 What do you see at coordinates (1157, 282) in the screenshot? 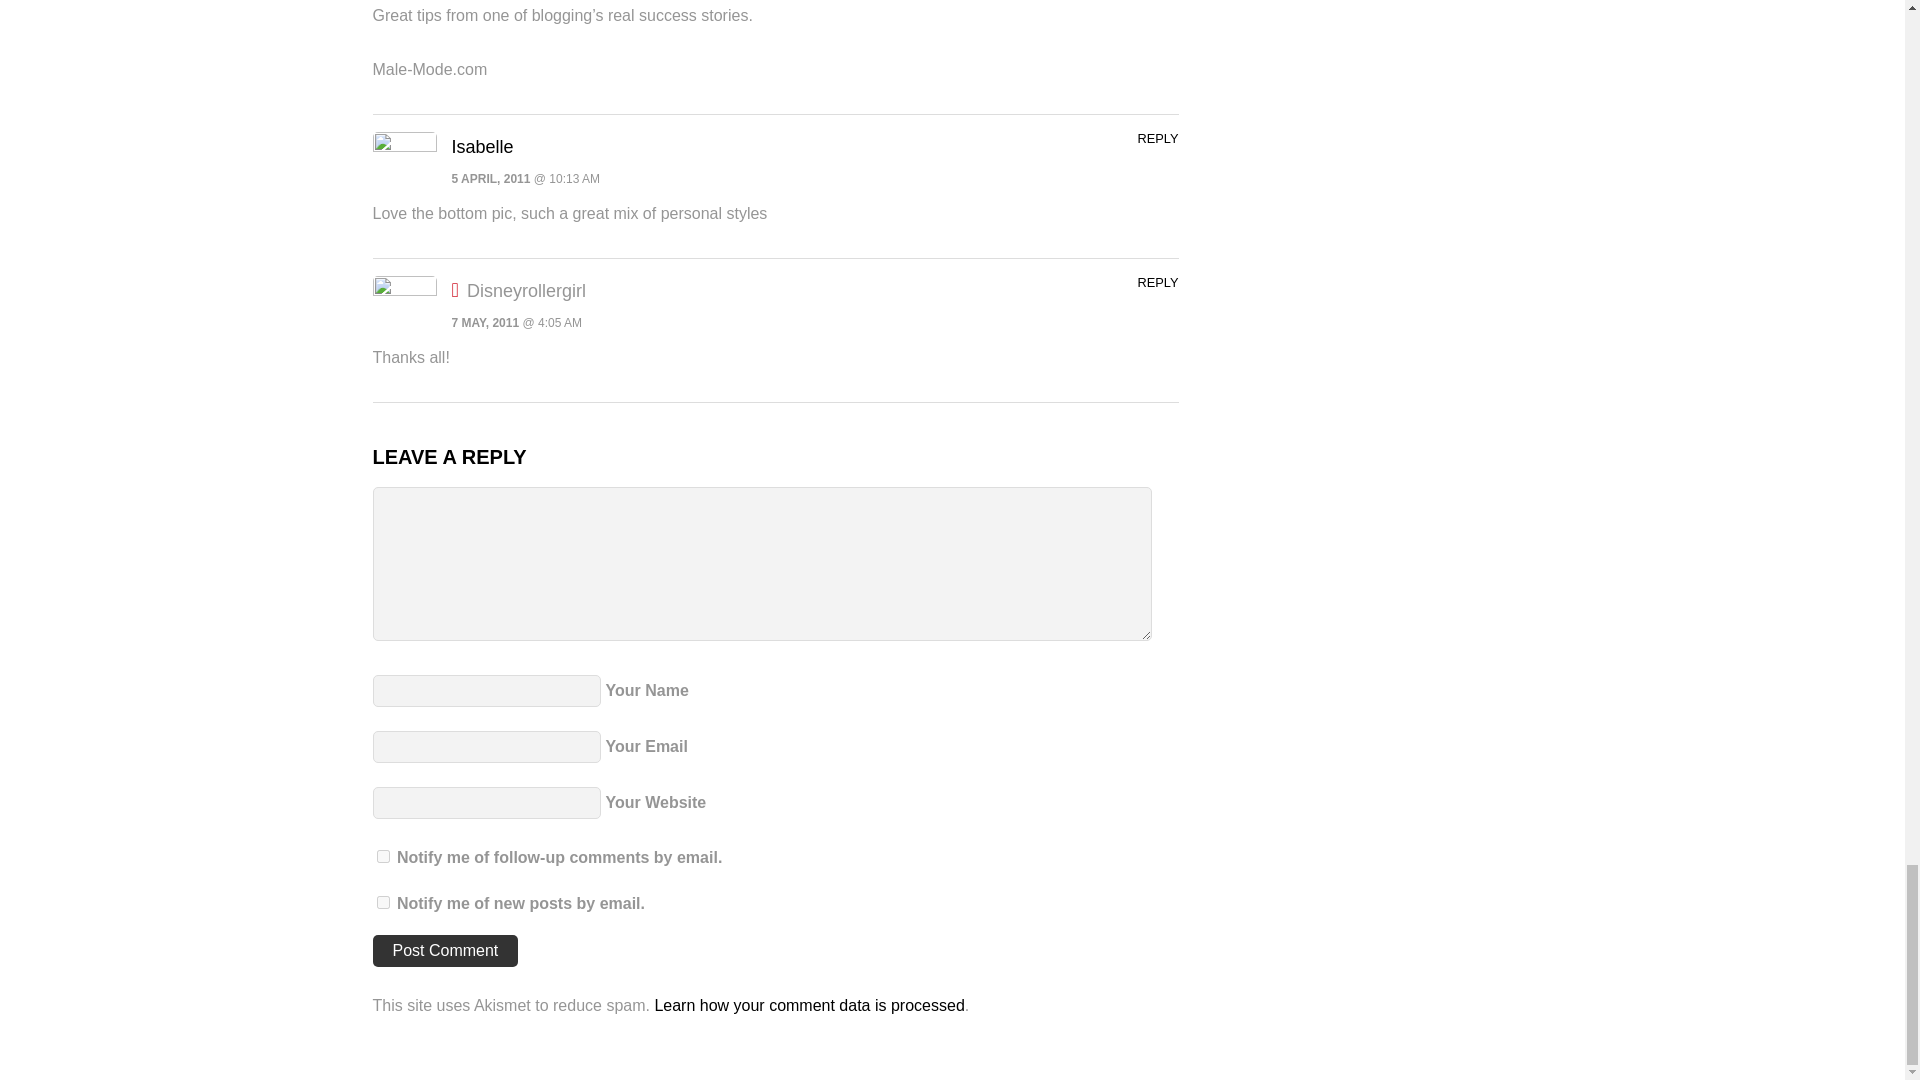
I see `REPLY` at bounding box center [1157, 282].